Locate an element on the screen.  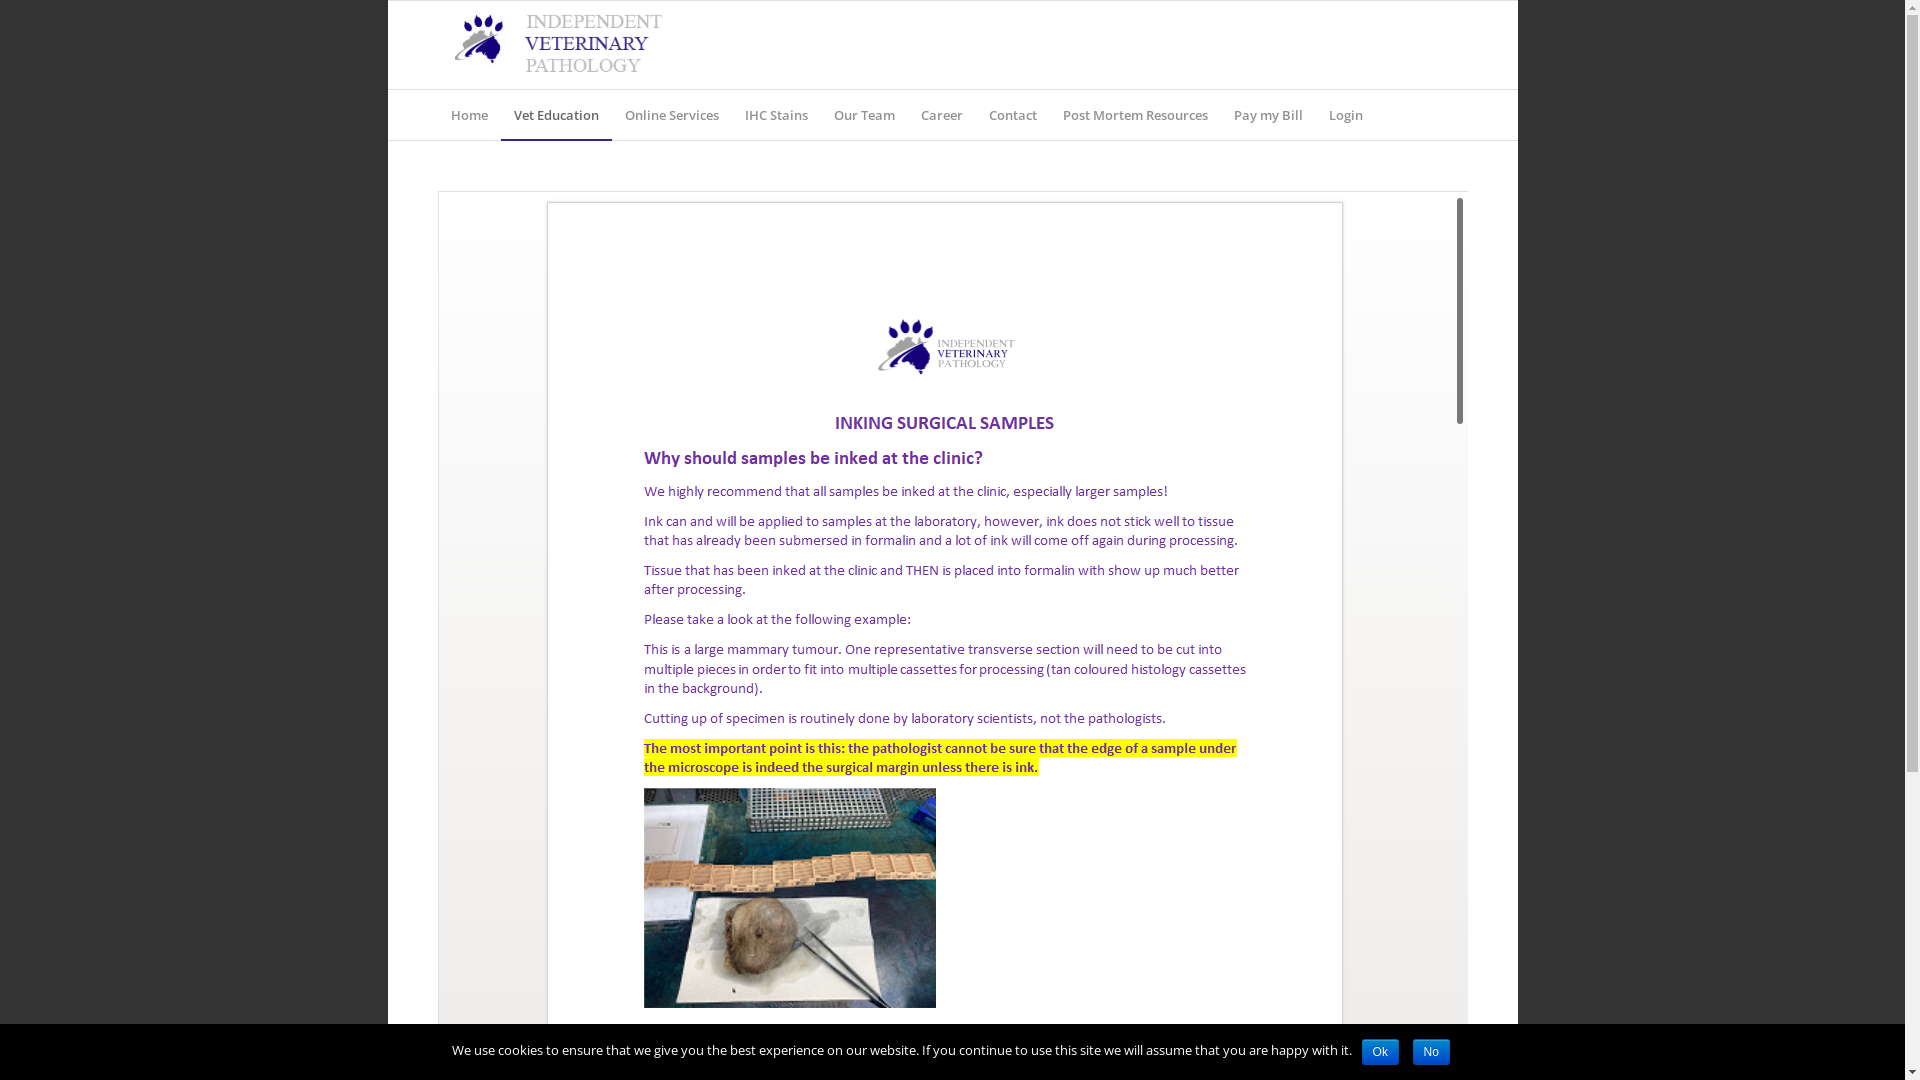
No is located at coordinates (1430, 1052).